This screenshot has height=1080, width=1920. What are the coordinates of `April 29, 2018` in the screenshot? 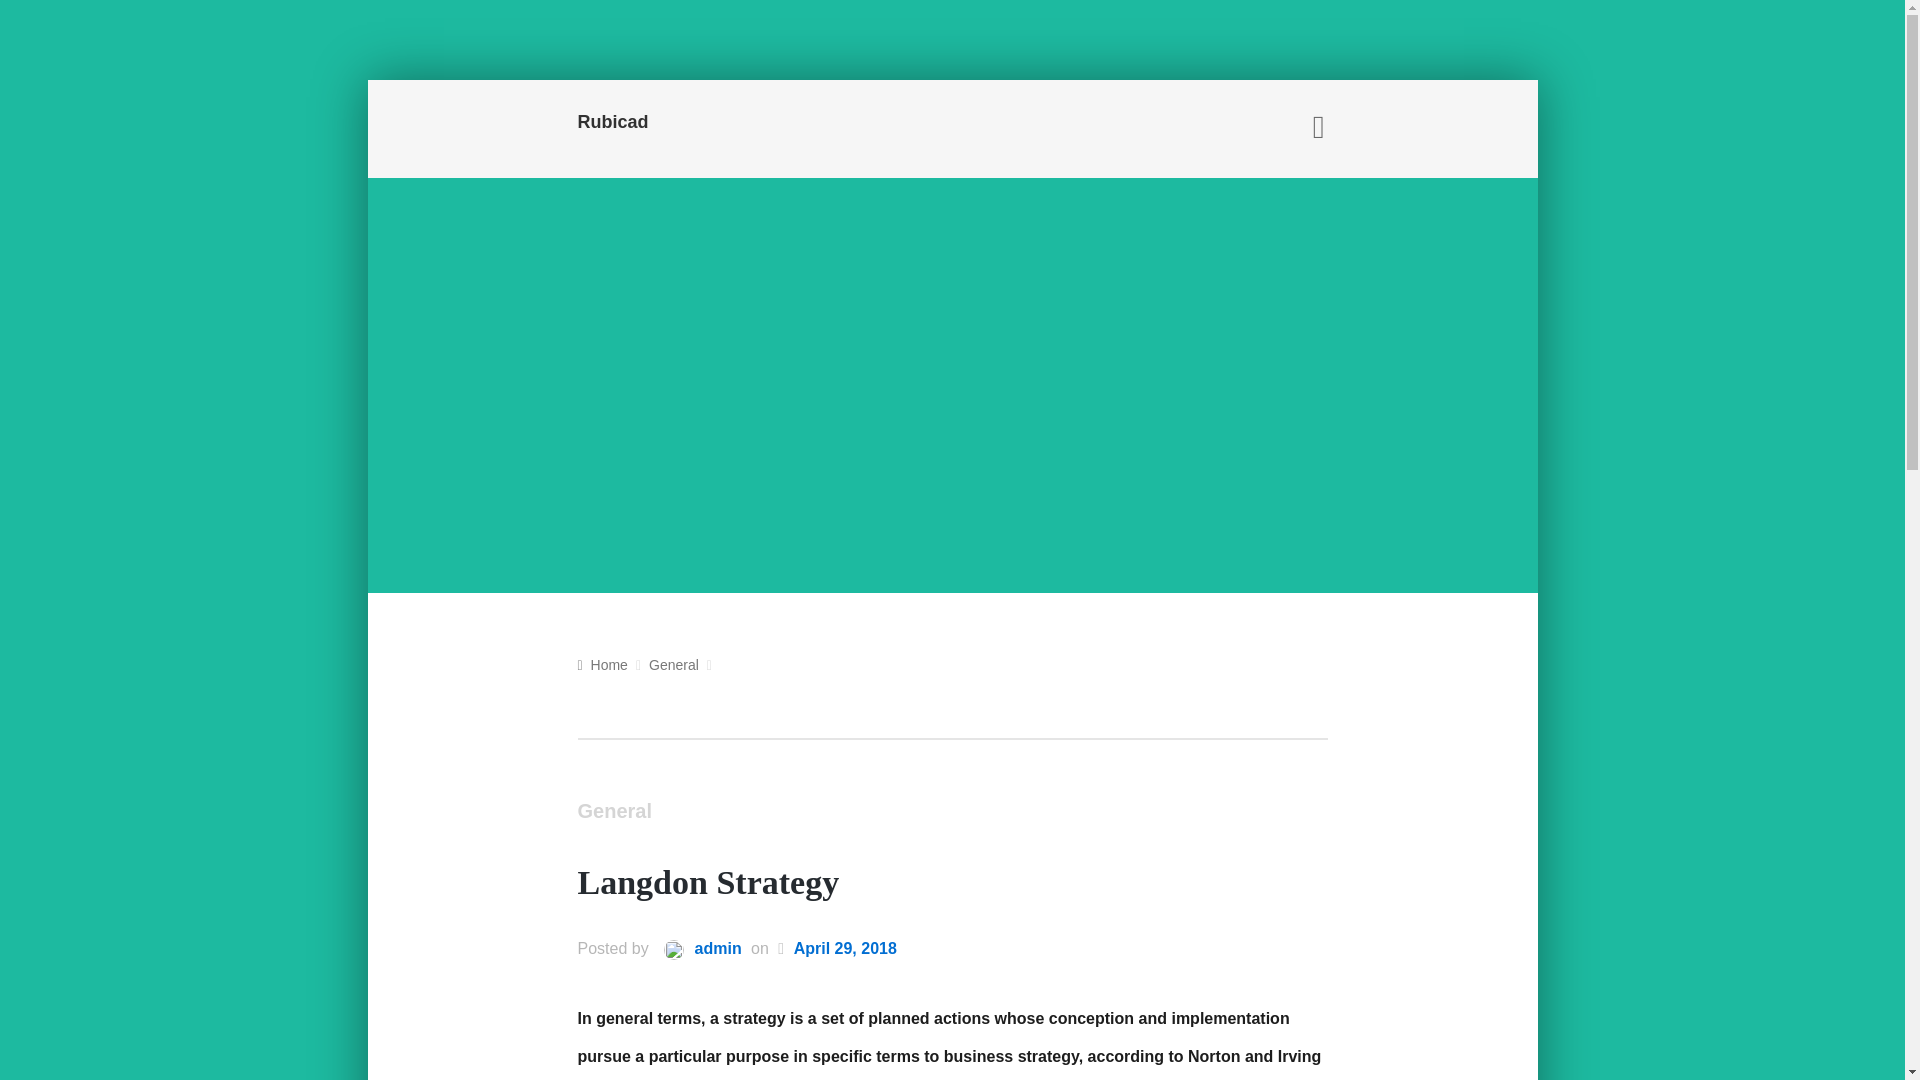 It's located at (845, 950).